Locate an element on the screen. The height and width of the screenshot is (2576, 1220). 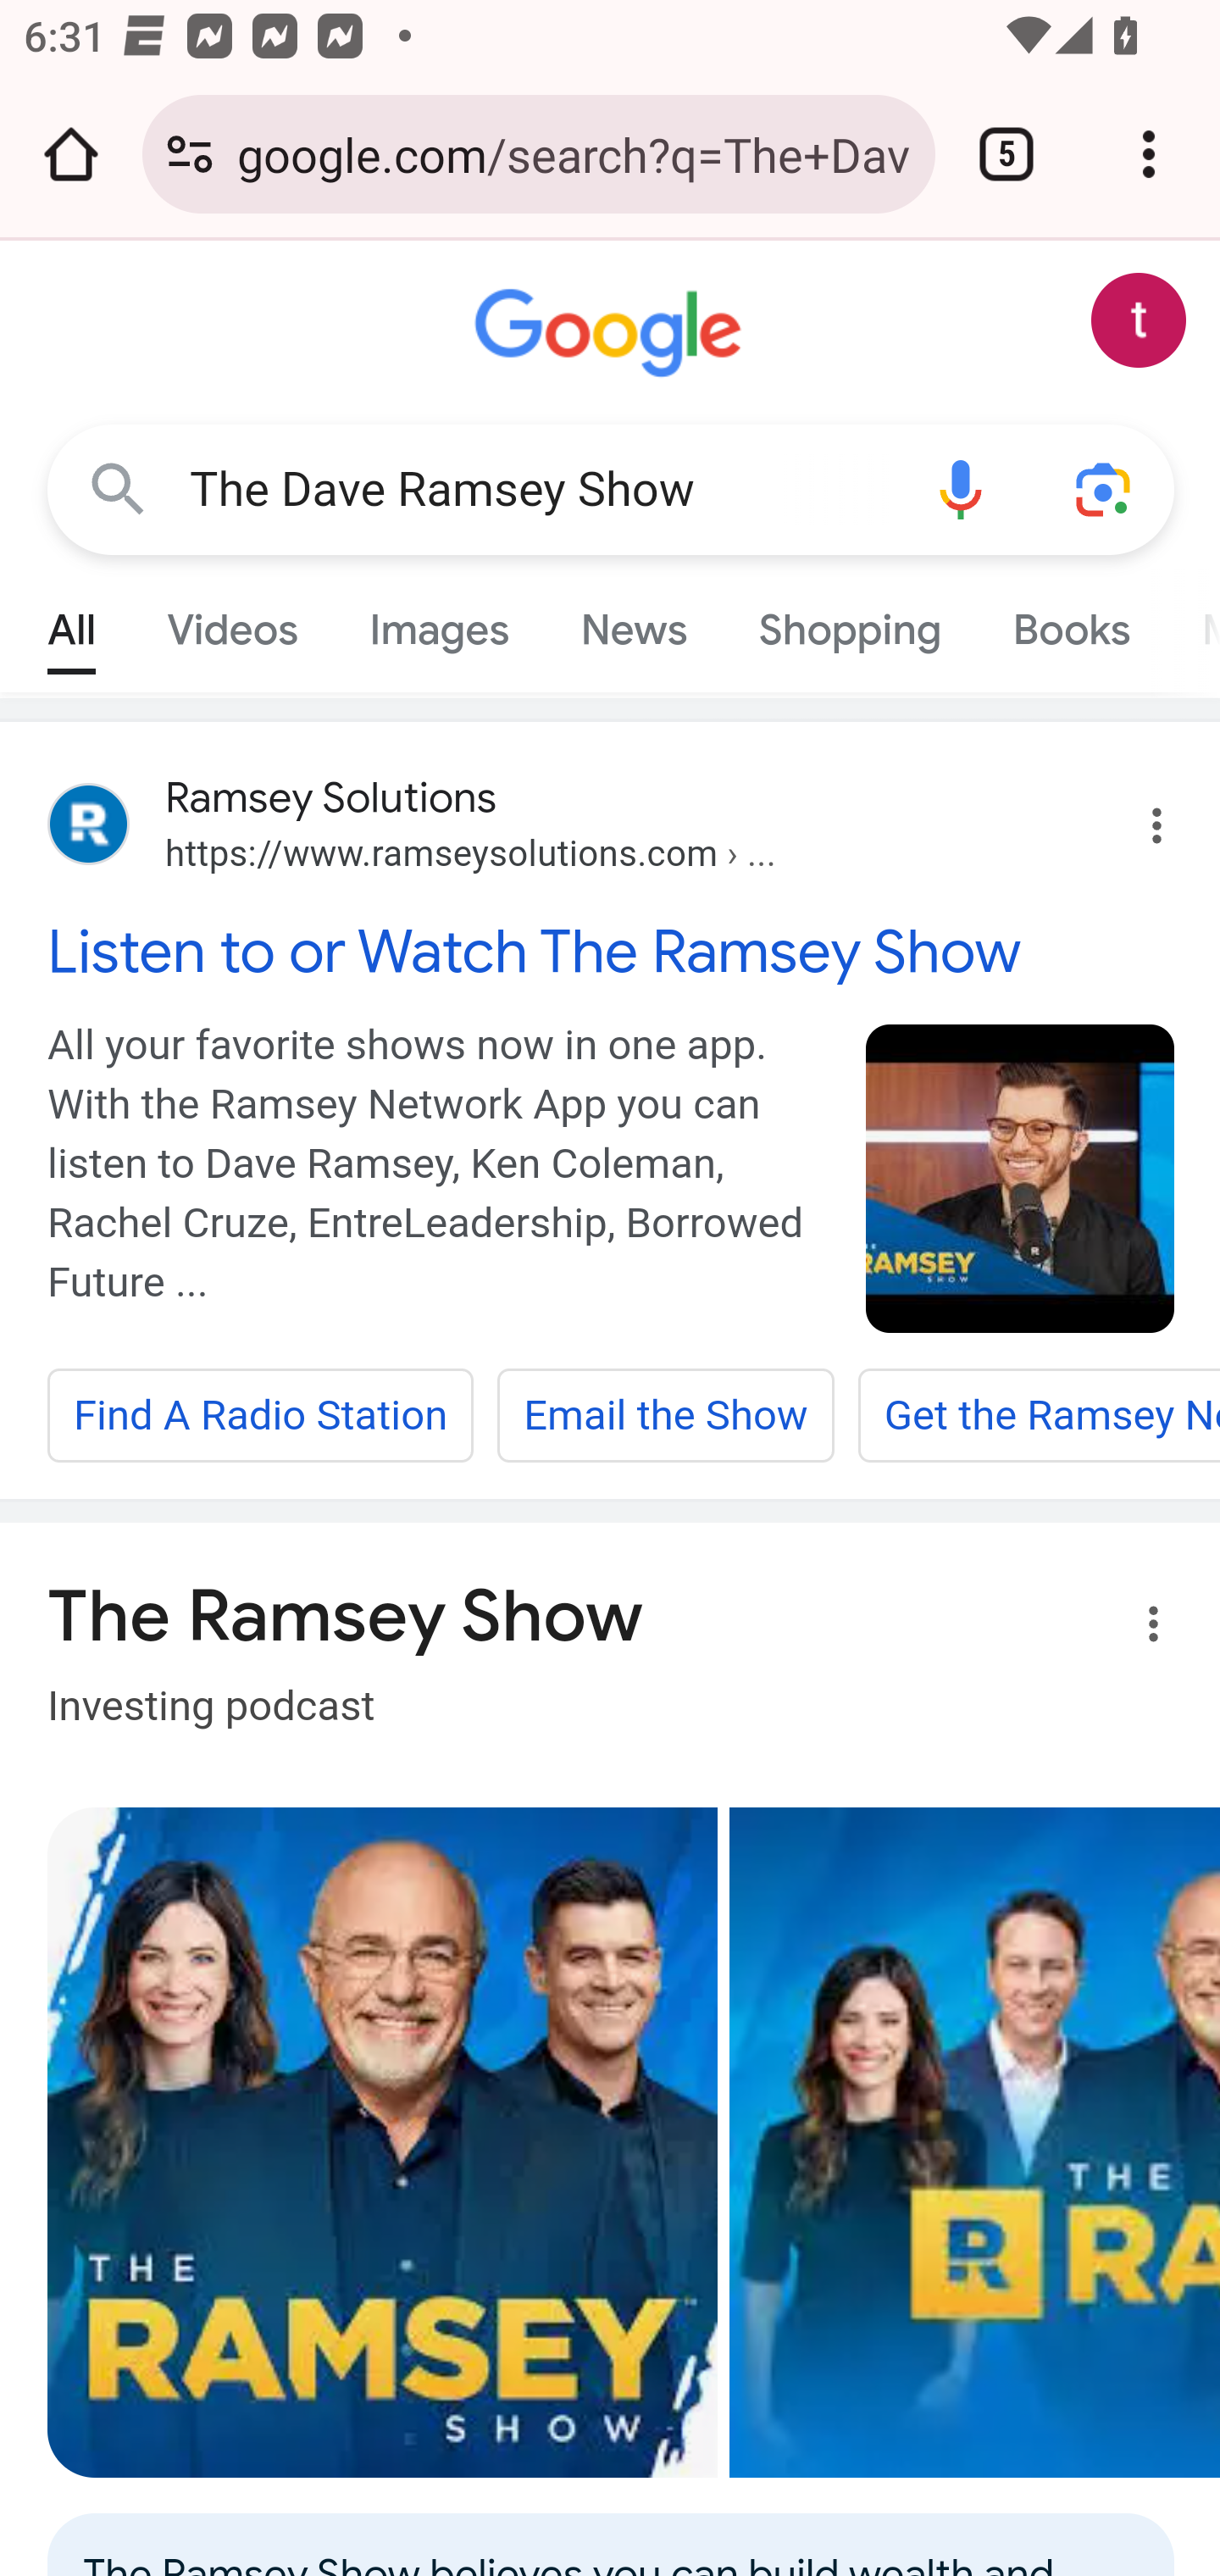
Switch or close tabs is located at coordinates (1006, 154).